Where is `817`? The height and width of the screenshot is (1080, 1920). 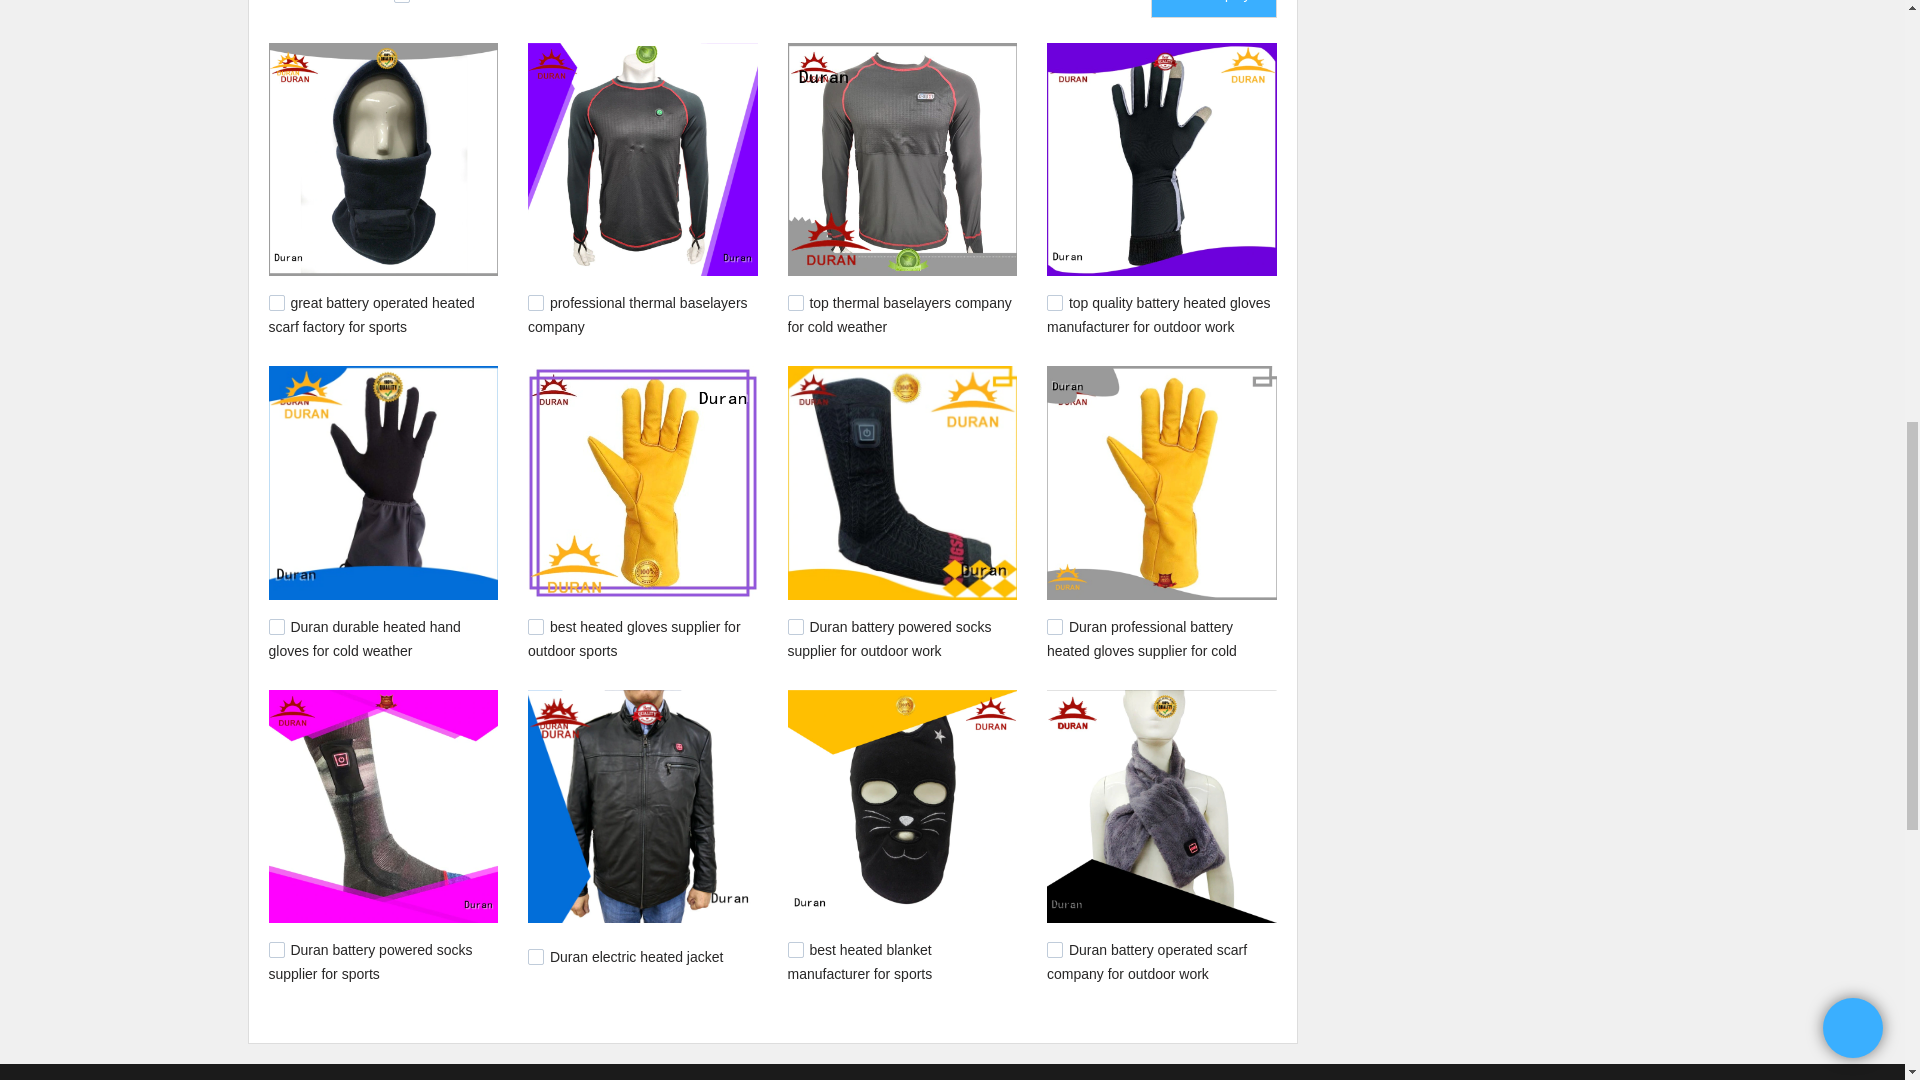
817 is located at coordinates (276, 302).